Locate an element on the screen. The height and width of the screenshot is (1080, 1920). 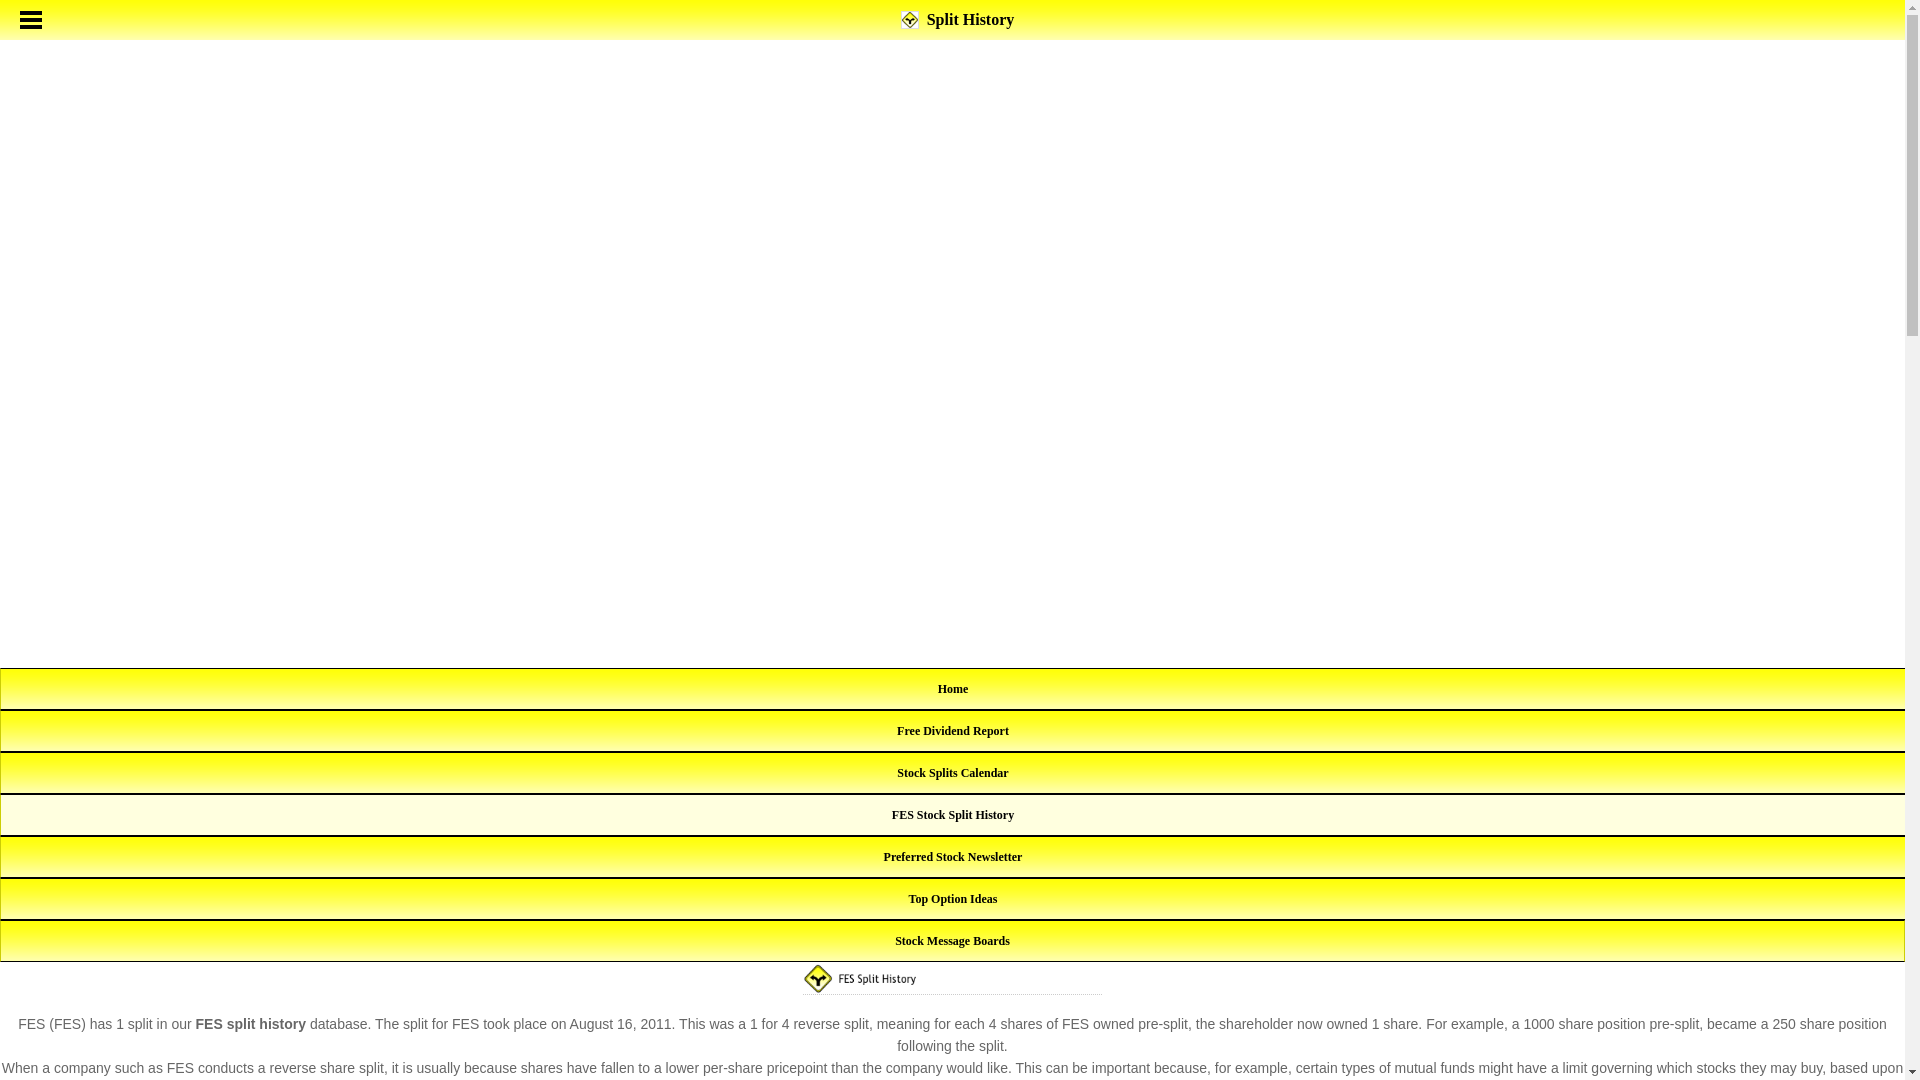
Stock Splits Calendar is located at coordinates (952, 772).